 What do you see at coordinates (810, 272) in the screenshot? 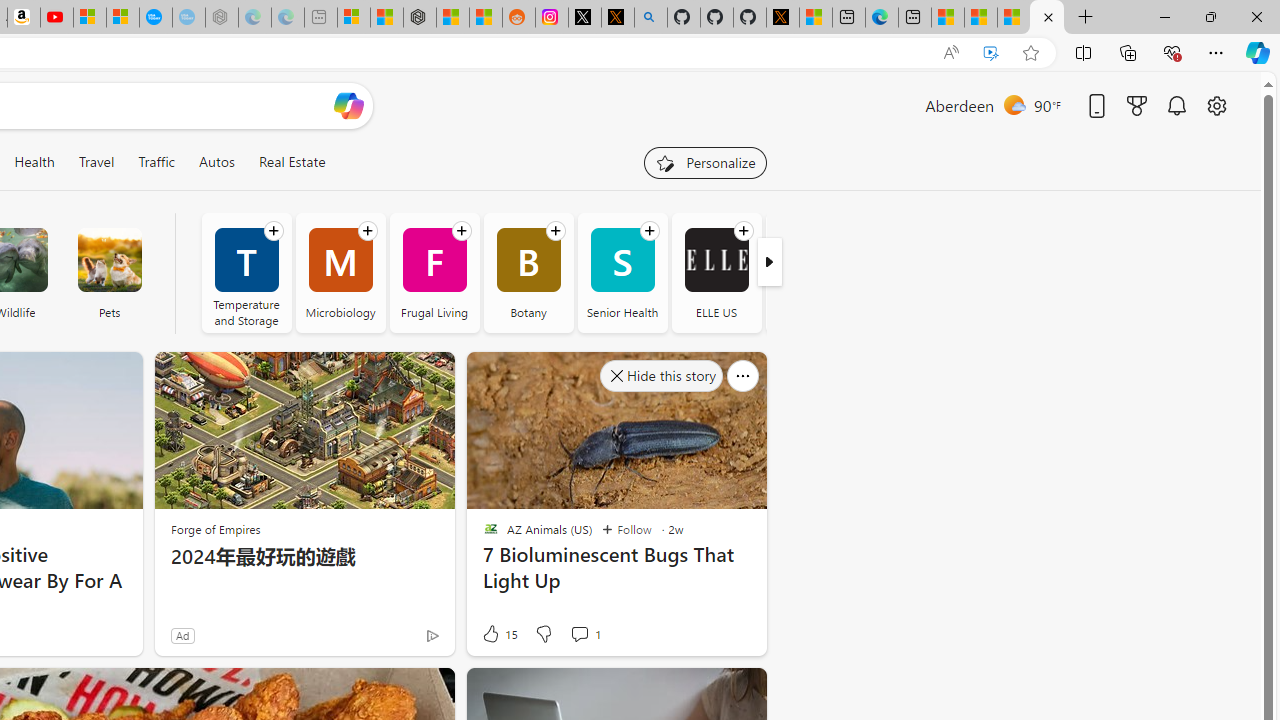
I see `SB Nation` at bounding box center [810, 272].